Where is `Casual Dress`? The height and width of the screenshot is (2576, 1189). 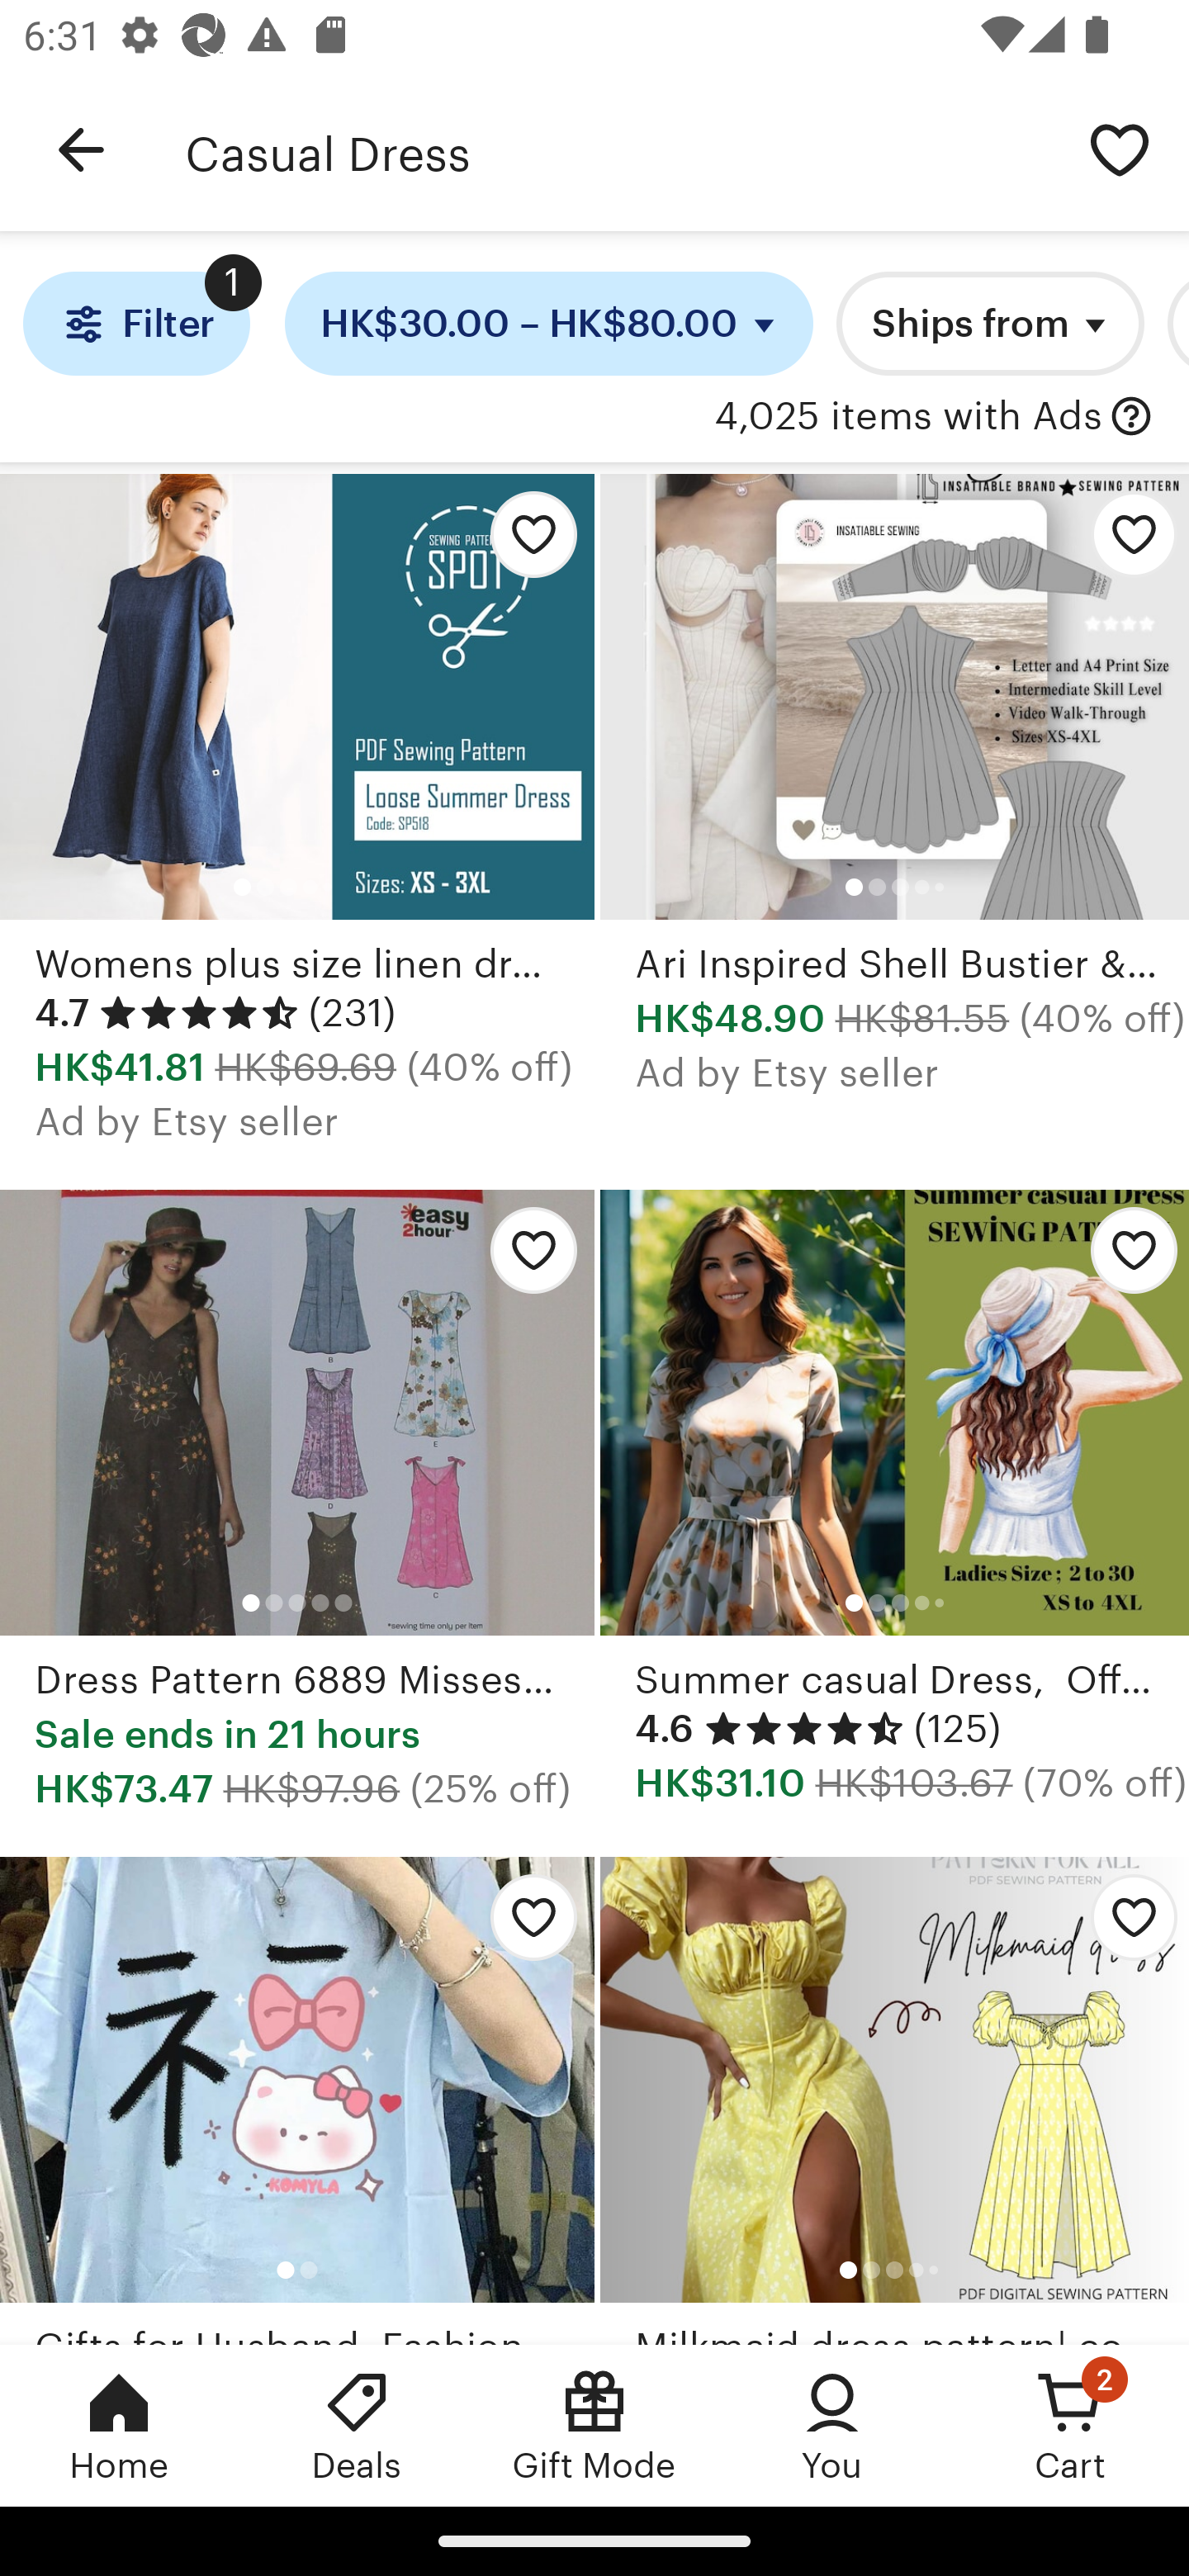
Casual Dress is located at coordinates (618, 150).